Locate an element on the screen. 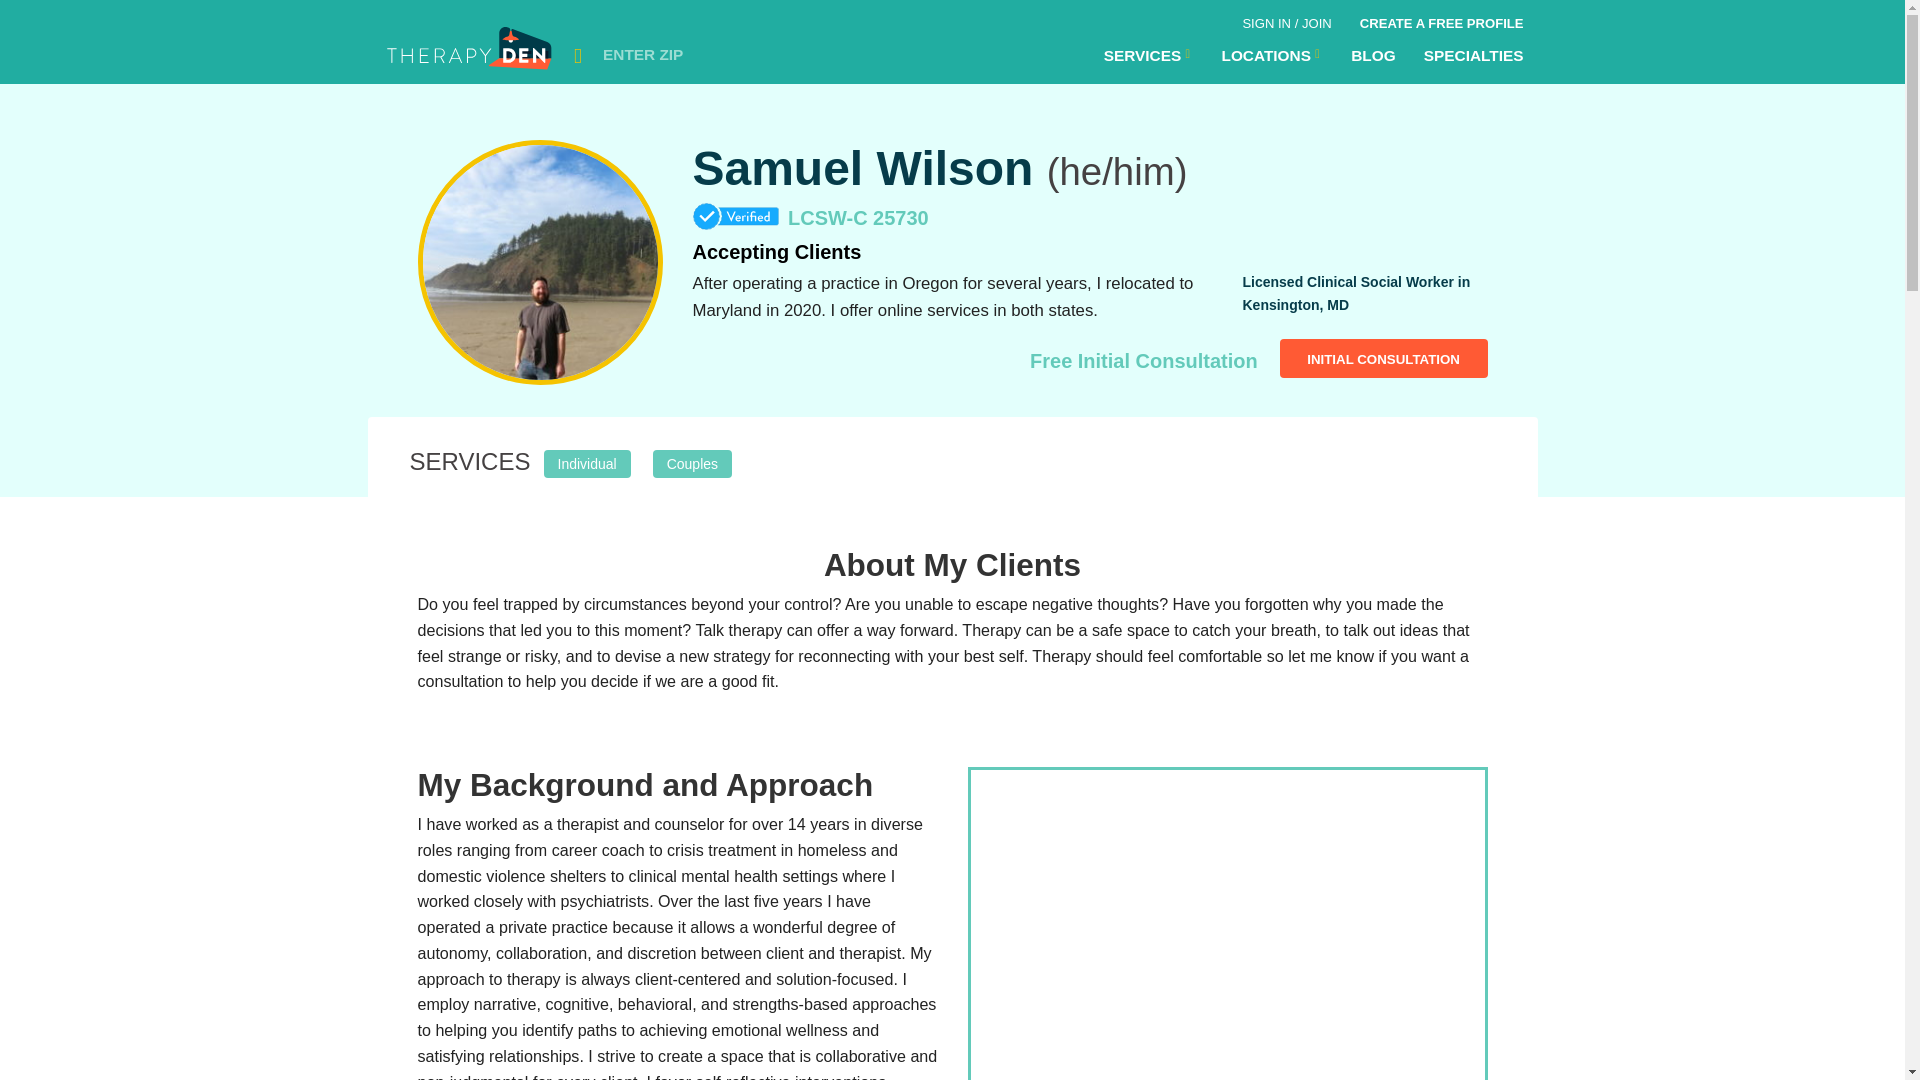 The image size is (1920, 1080). Couples is located at coordinates (692, 461).